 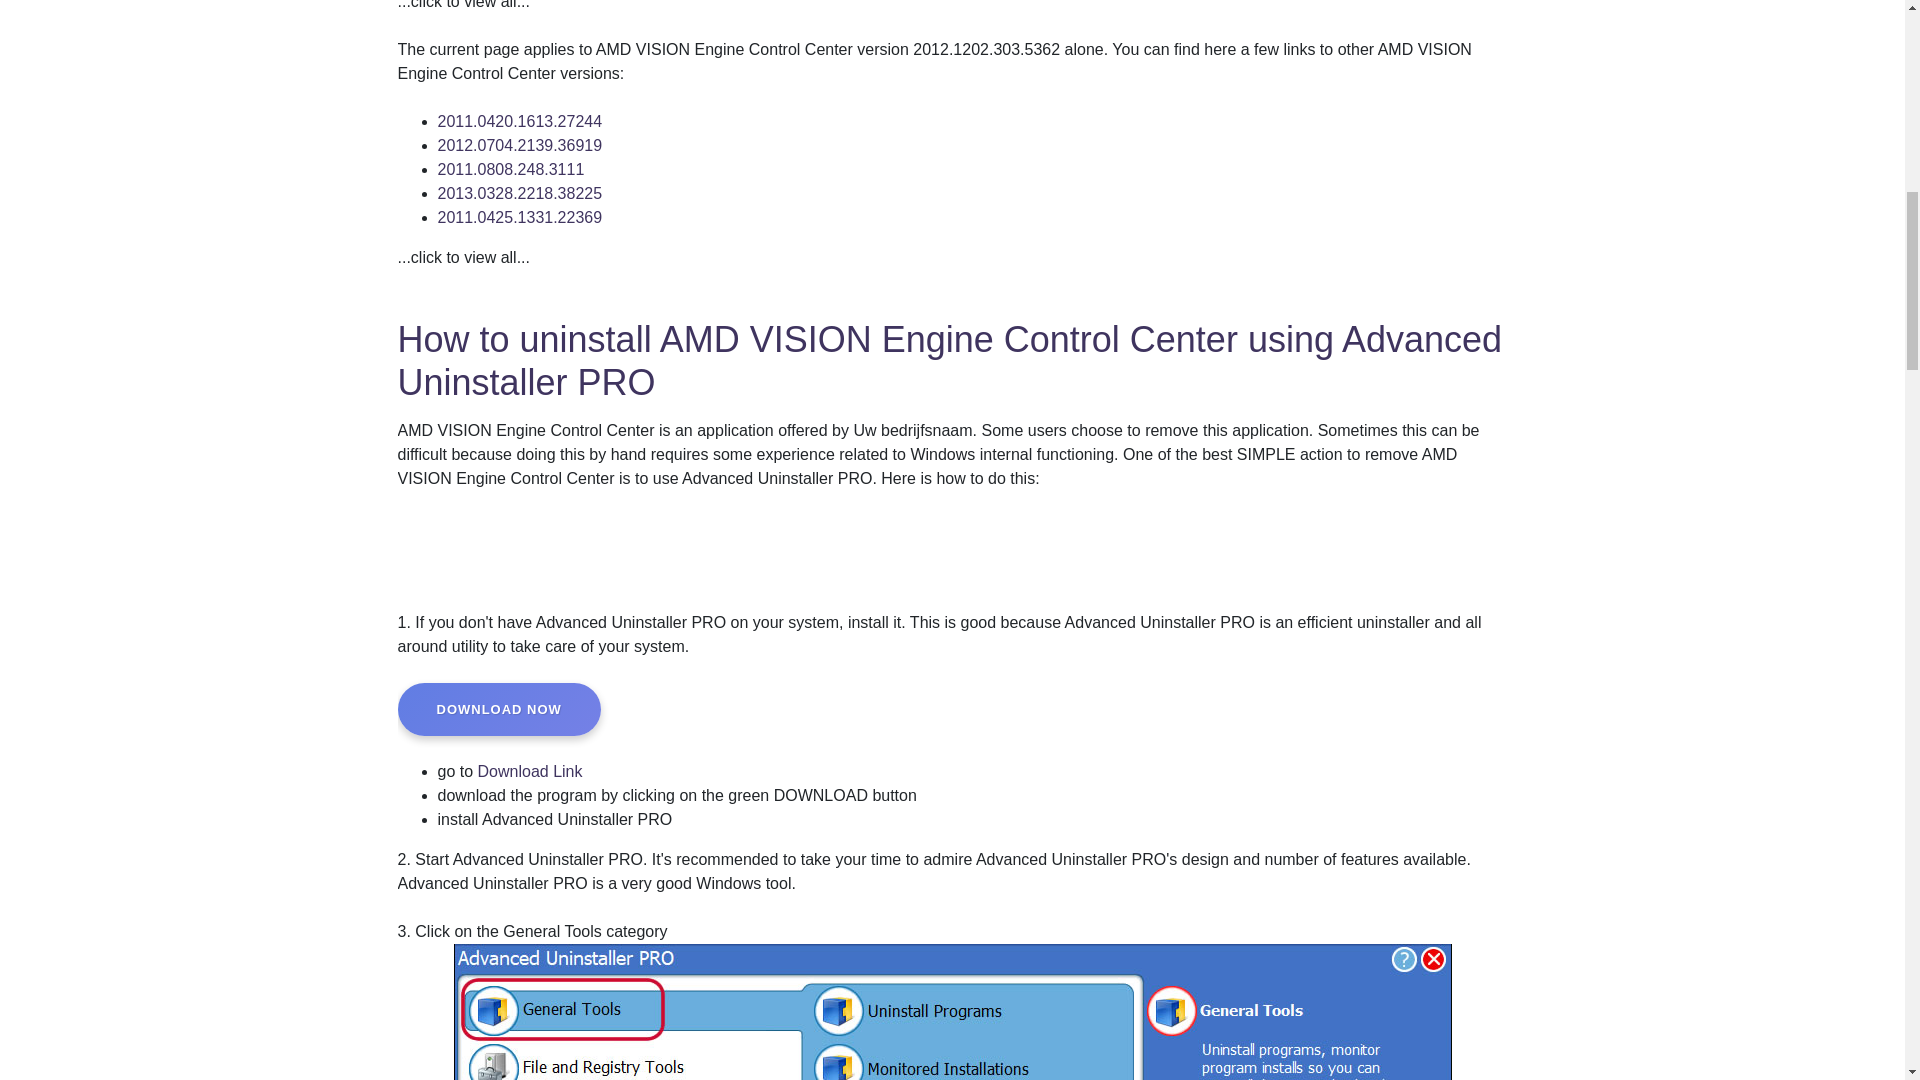 What do you see at coordinates (511, 169) in the screenshot?
I see `2011.0808.248.3111` at bounding box center [511, 169].